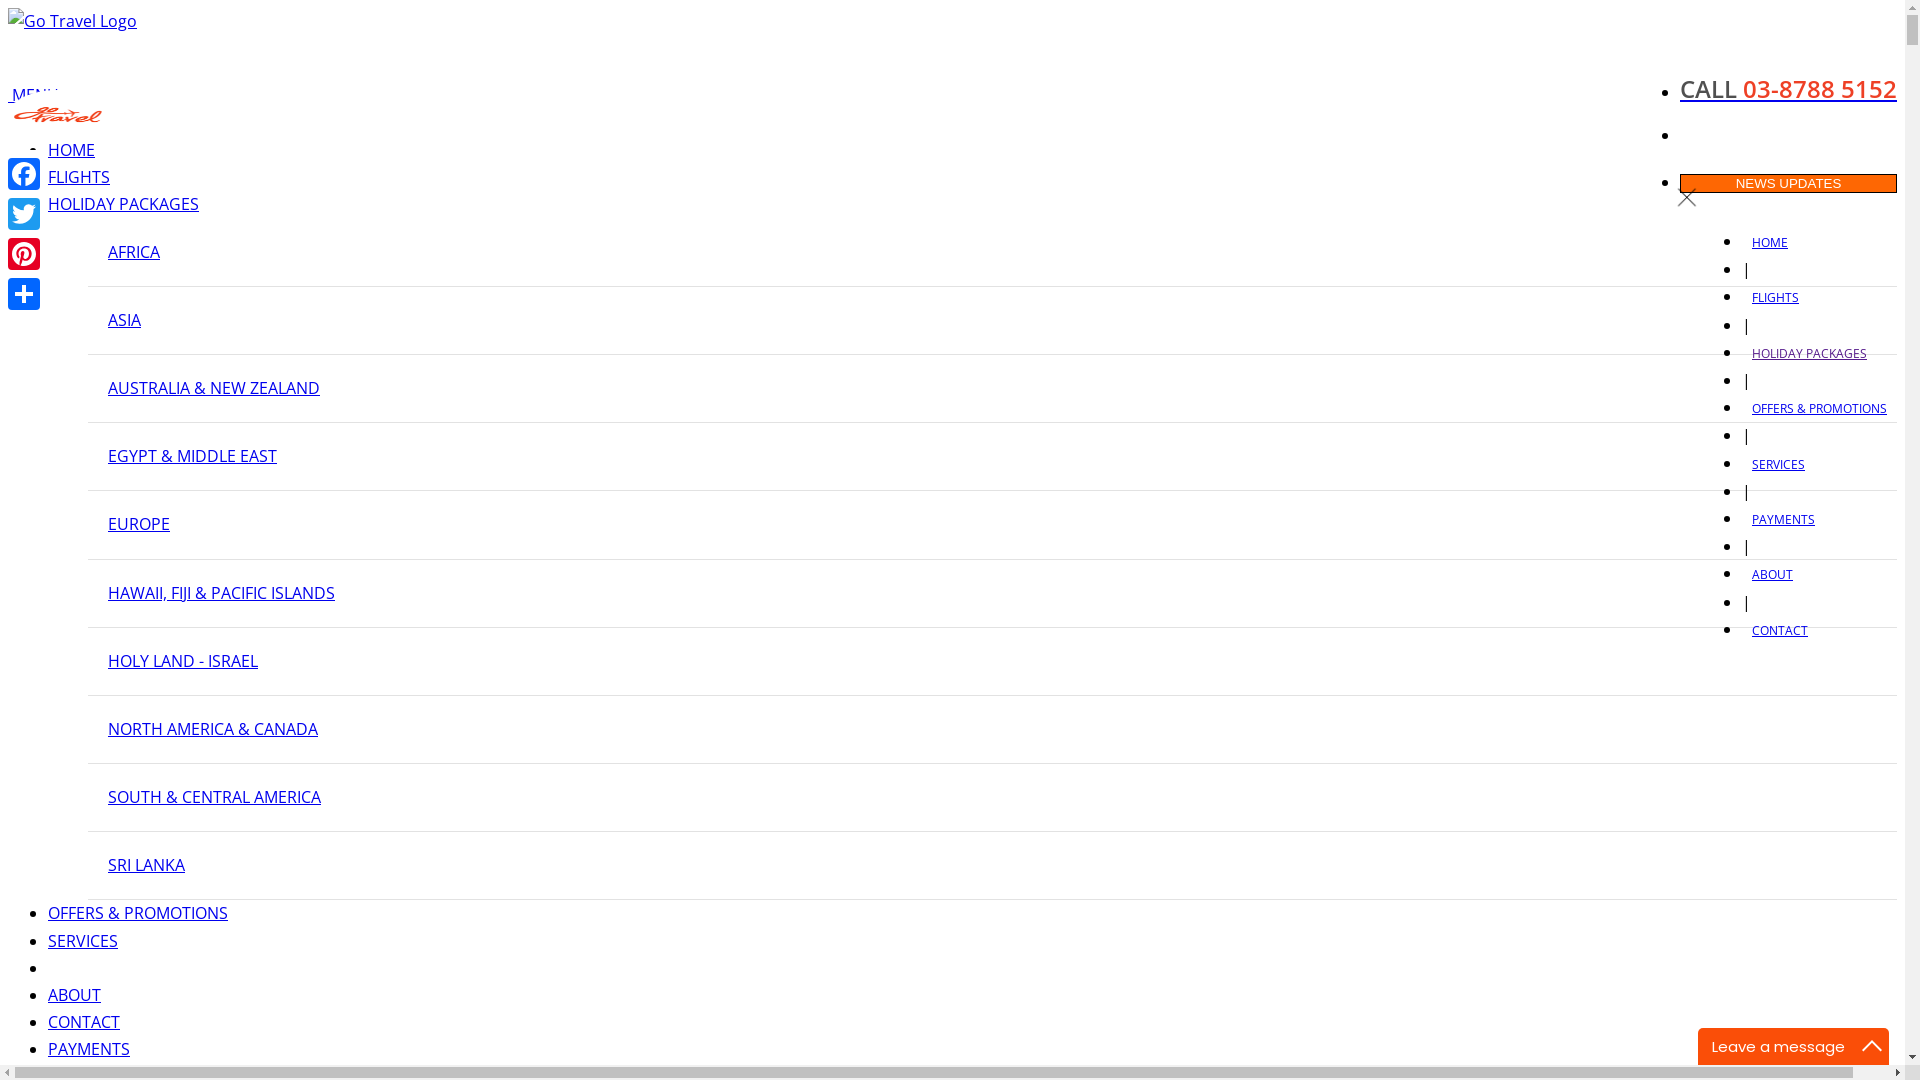 The width and height of the screenshot is (1920, 1080). I want to click on SERVICES, so click(83, 941).